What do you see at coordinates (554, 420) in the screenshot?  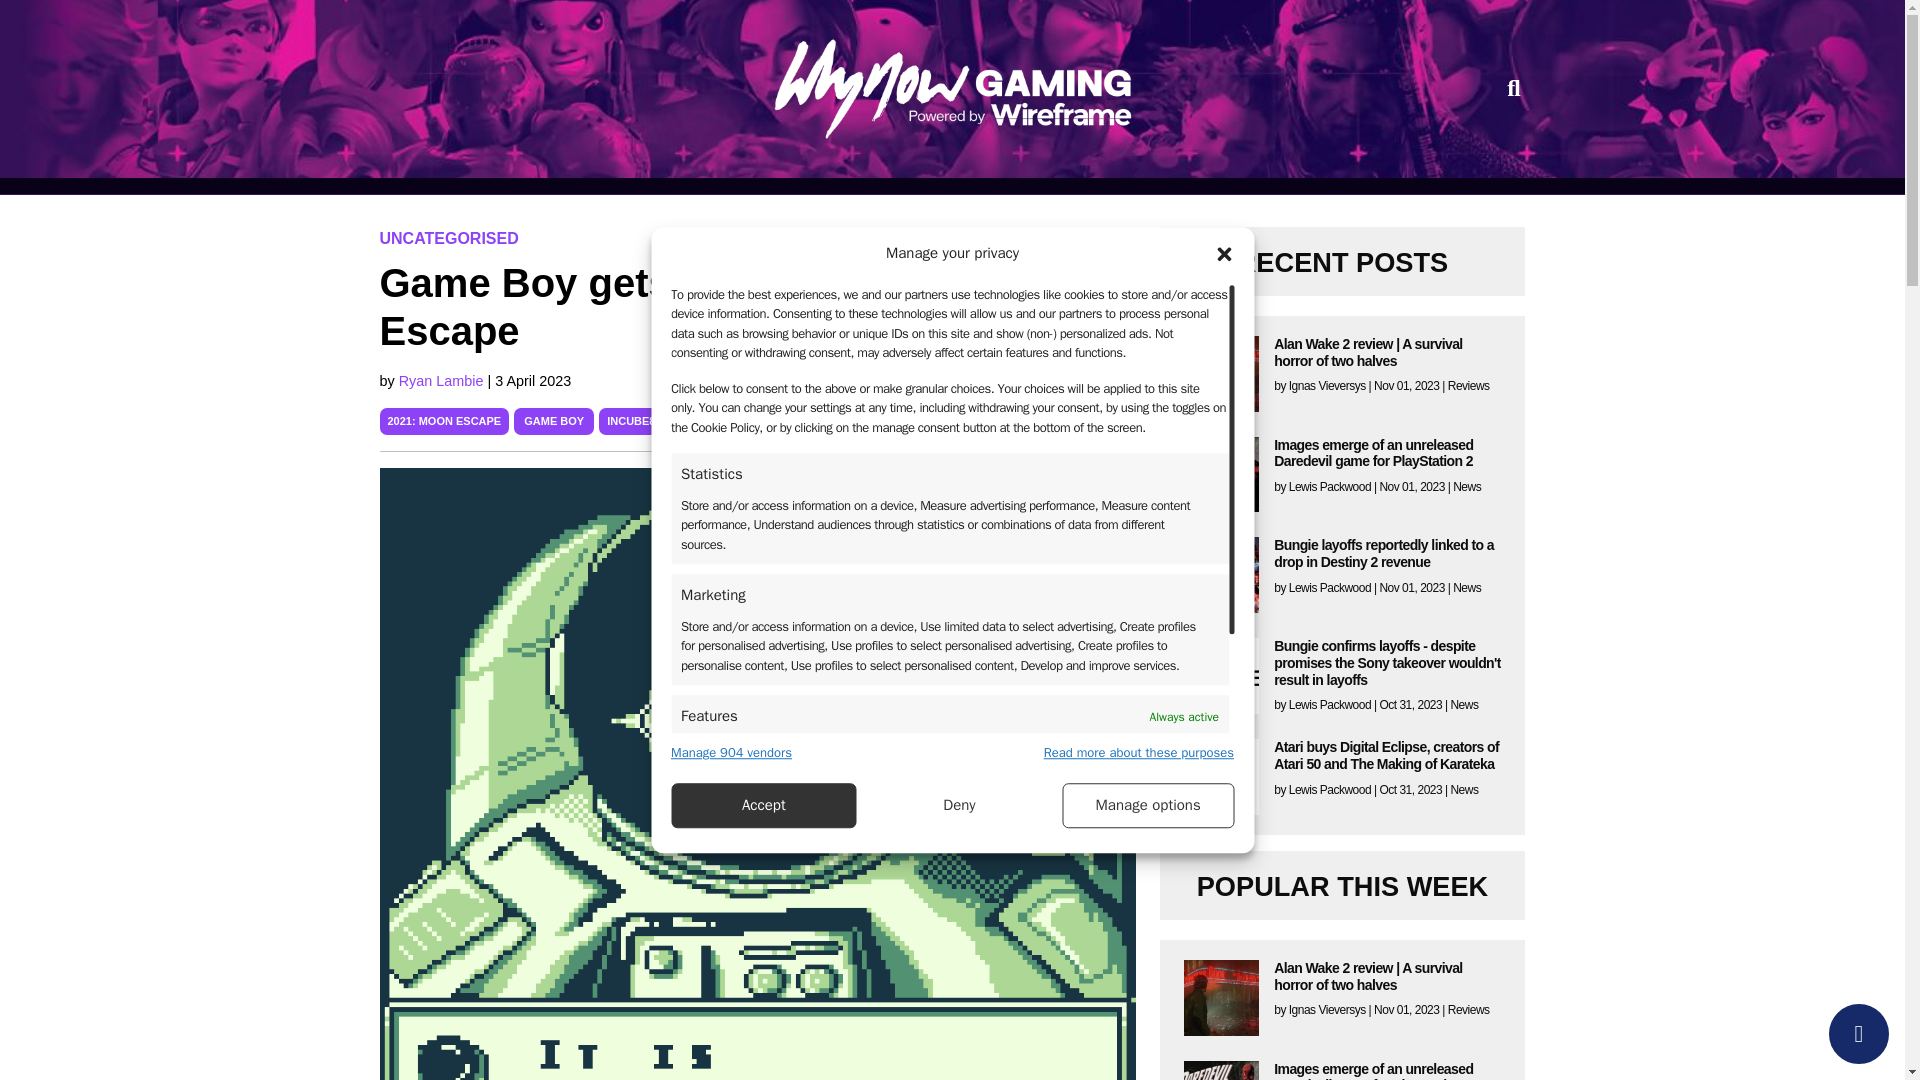 I see `Game Boy` at bounding box center [554, 420].